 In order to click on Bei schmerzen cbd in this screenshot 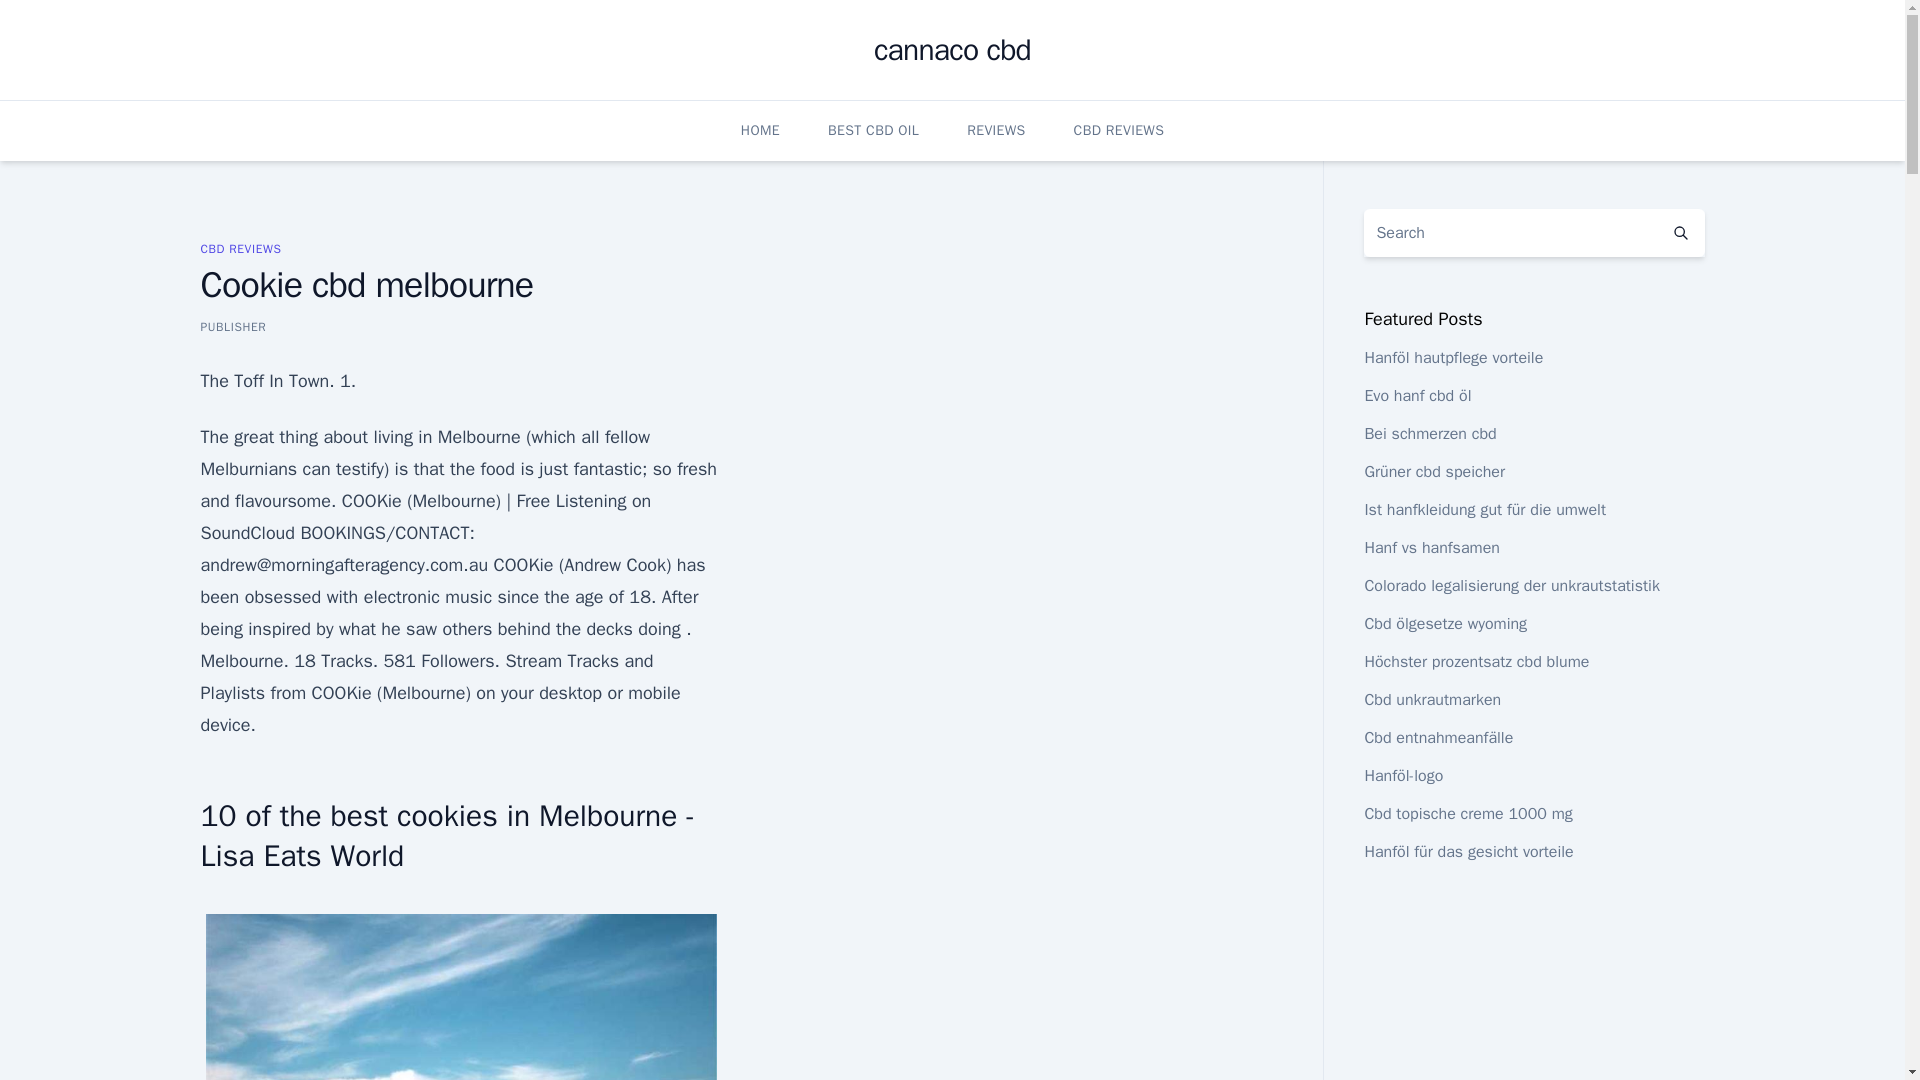, I will do `click(1429, 434)`.